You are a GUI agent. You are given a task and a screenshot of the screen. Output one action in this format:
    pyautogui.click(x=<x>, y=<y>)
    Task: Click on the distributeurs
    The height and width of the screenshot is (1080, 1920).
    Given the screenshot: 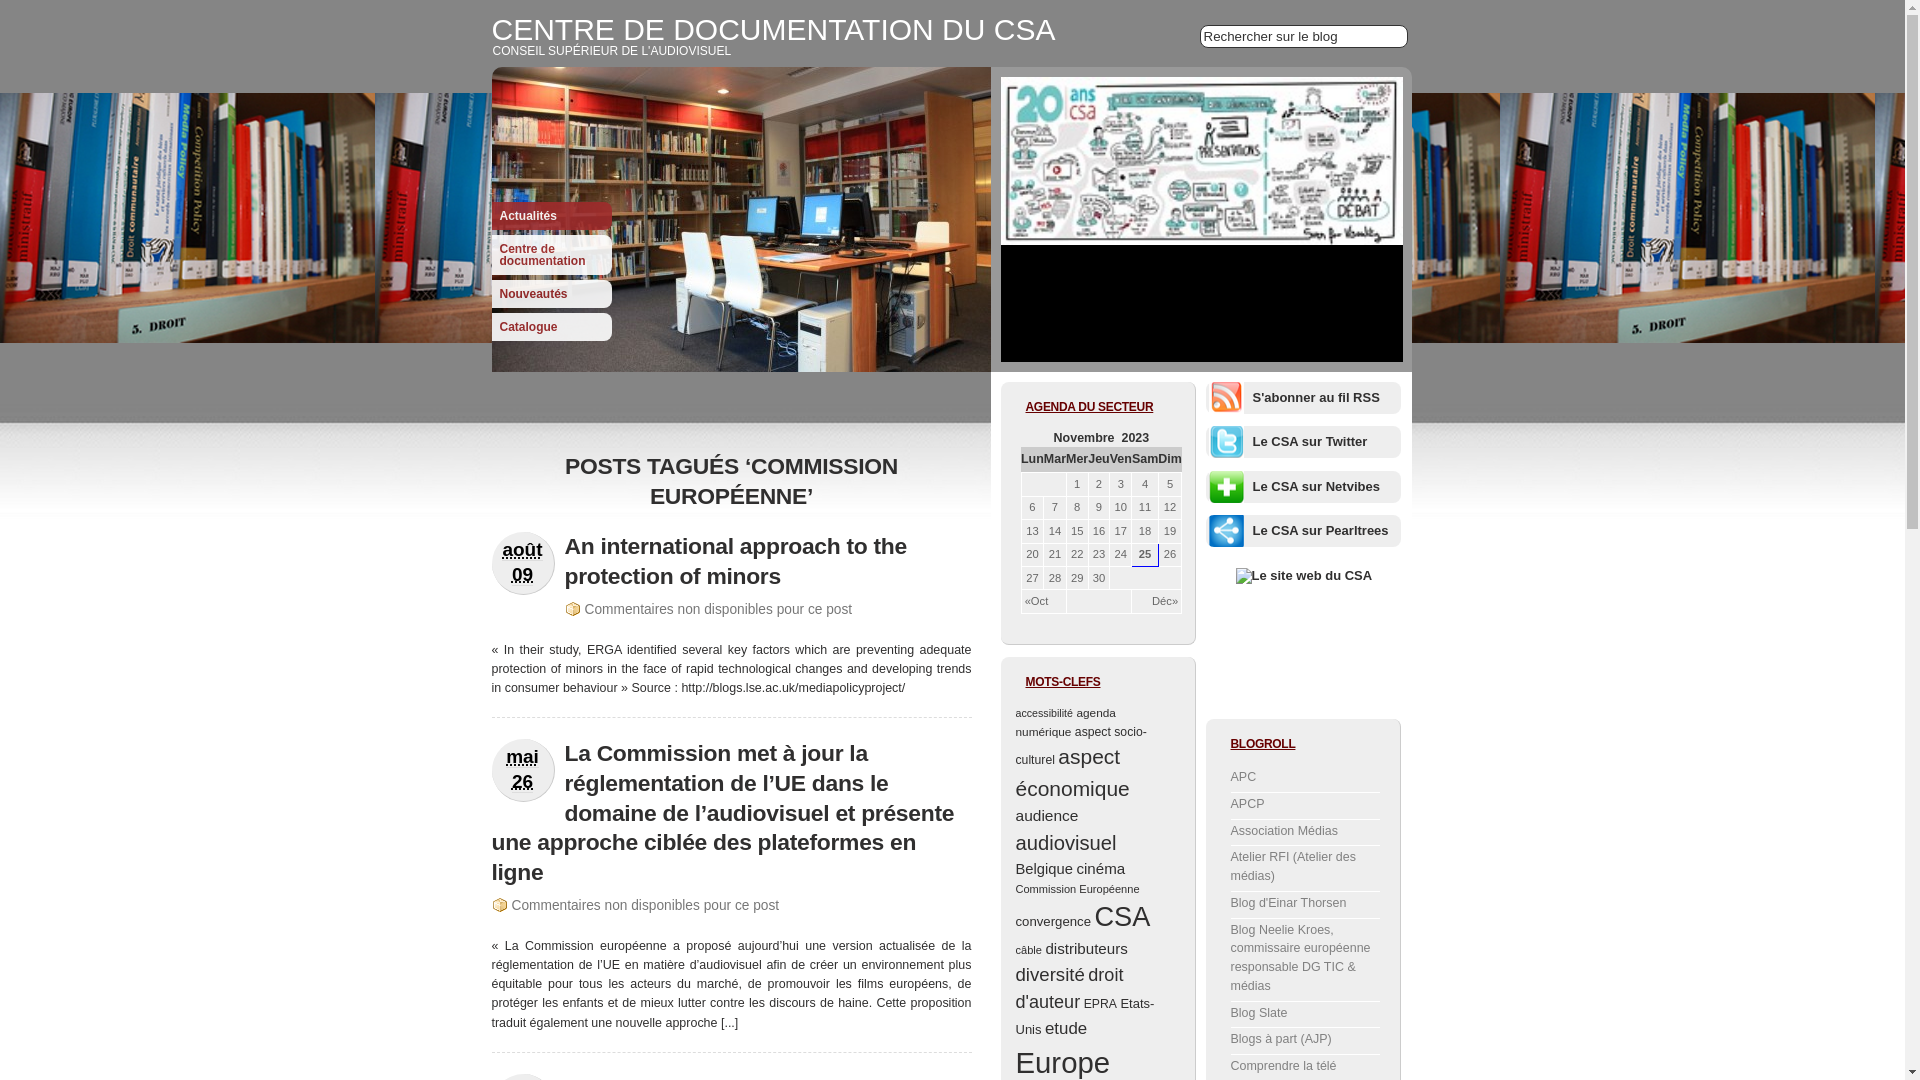 What is the action you would take?
    pyautogui.click(x=1086, y=948)
    